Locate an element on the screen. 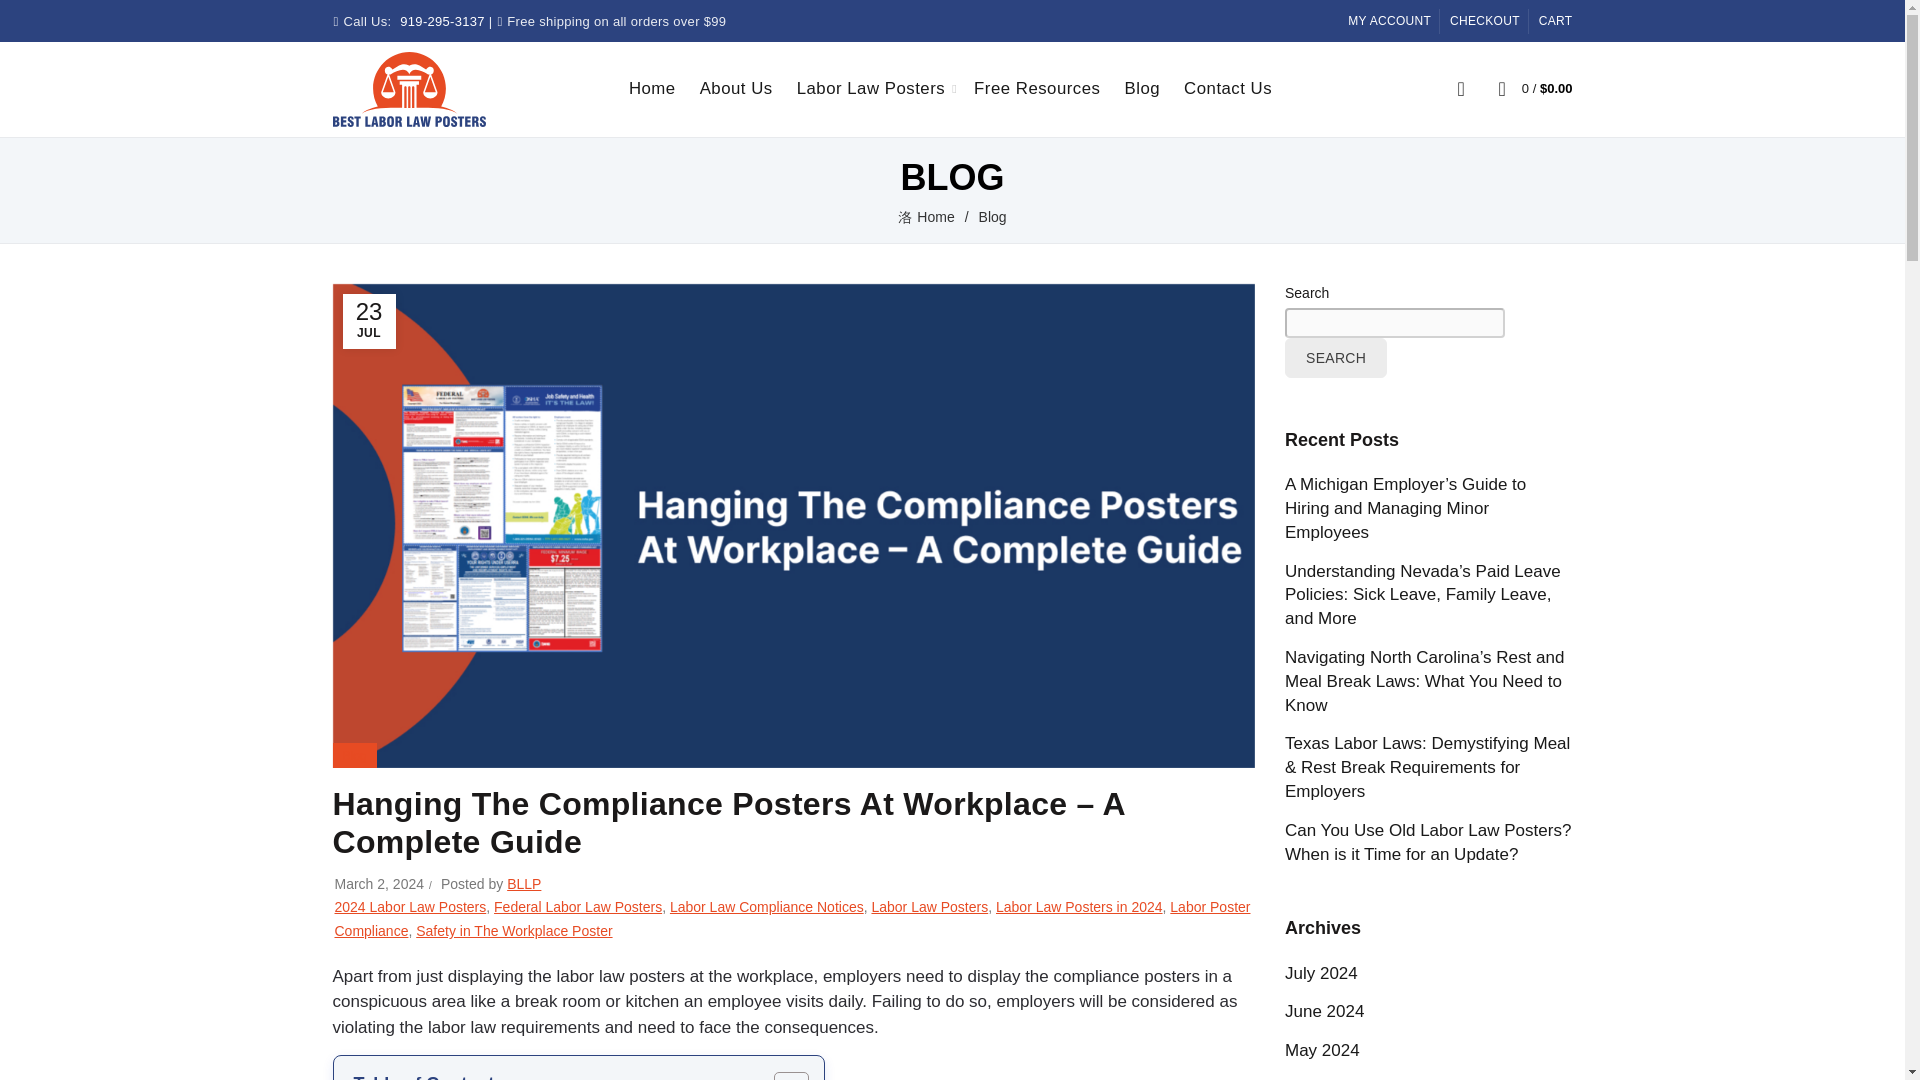 Image resolution: width=1920 pixels, height=1080 pixels. Safety in The Workplace Poster is located at coordinates (514, 930).